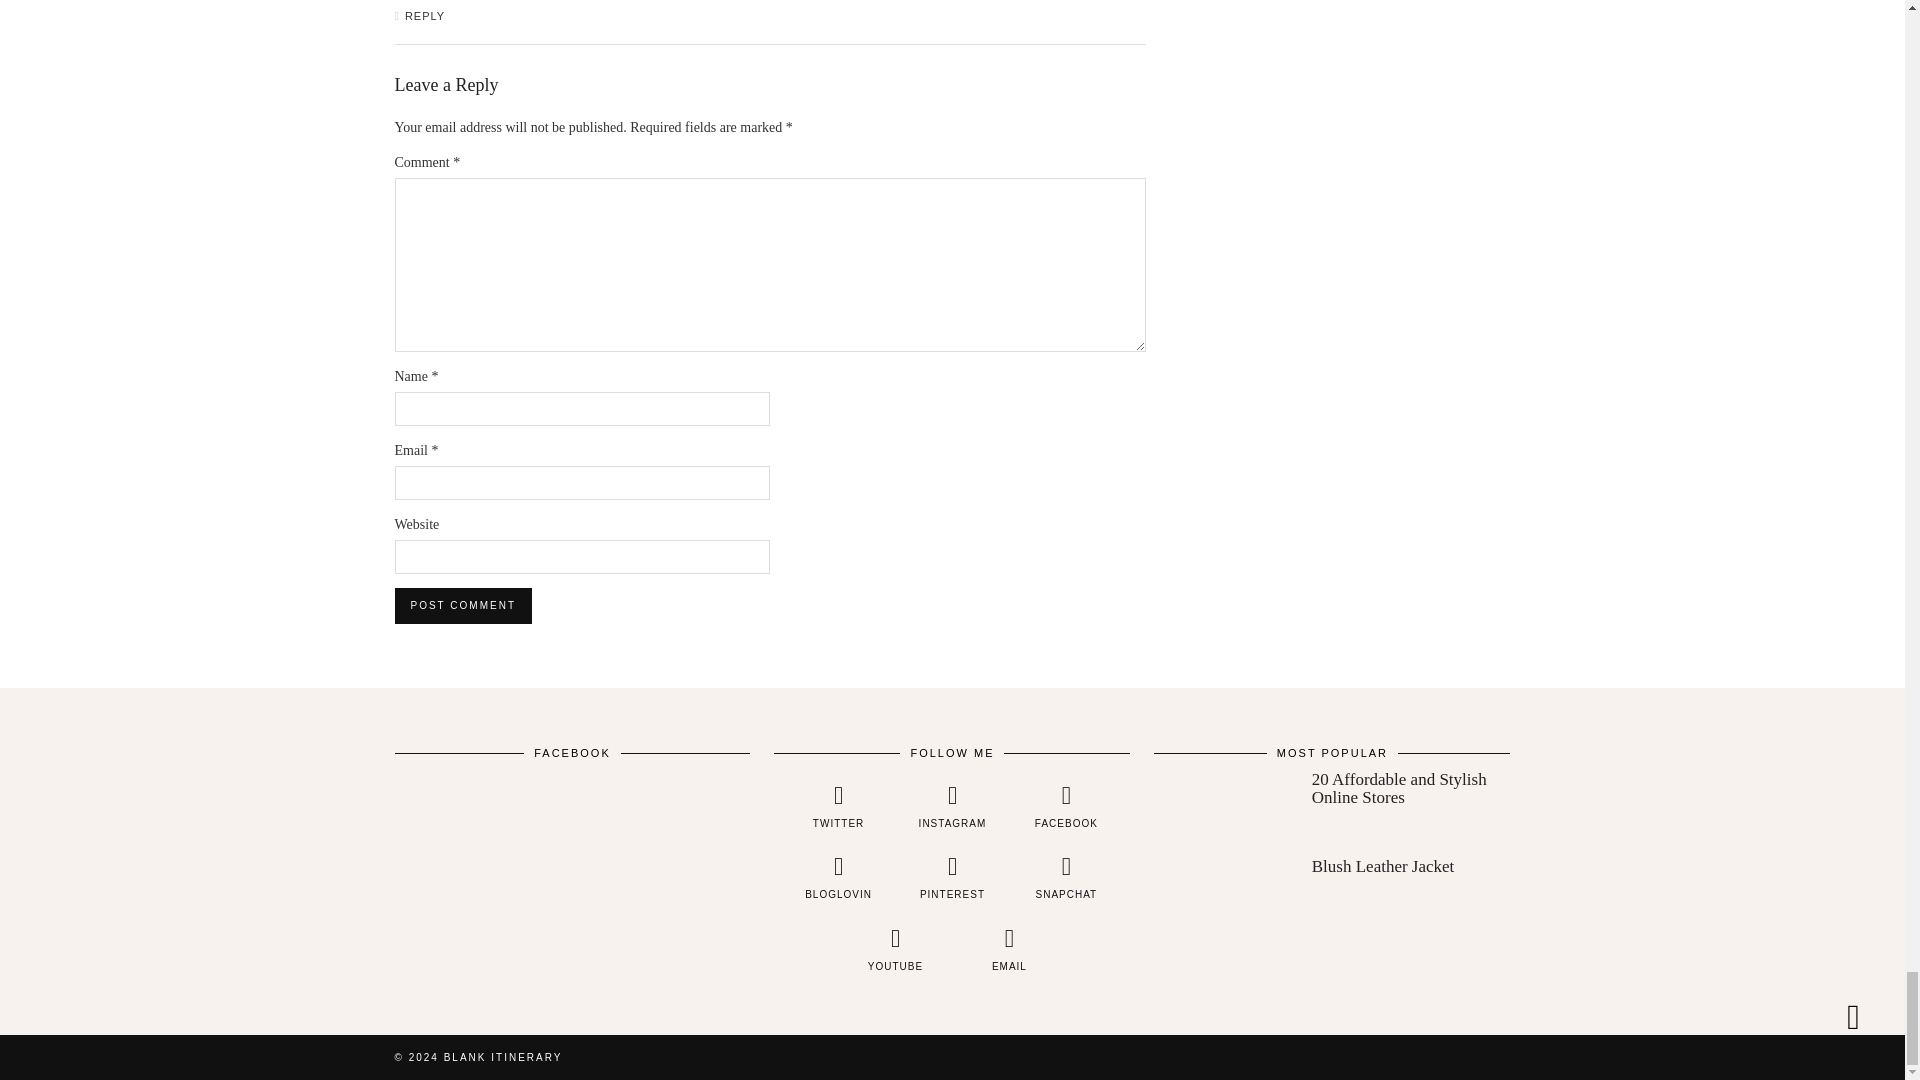 This screenshot has width=1920, height=1080. I want to click on youtube, so click(896, 950).